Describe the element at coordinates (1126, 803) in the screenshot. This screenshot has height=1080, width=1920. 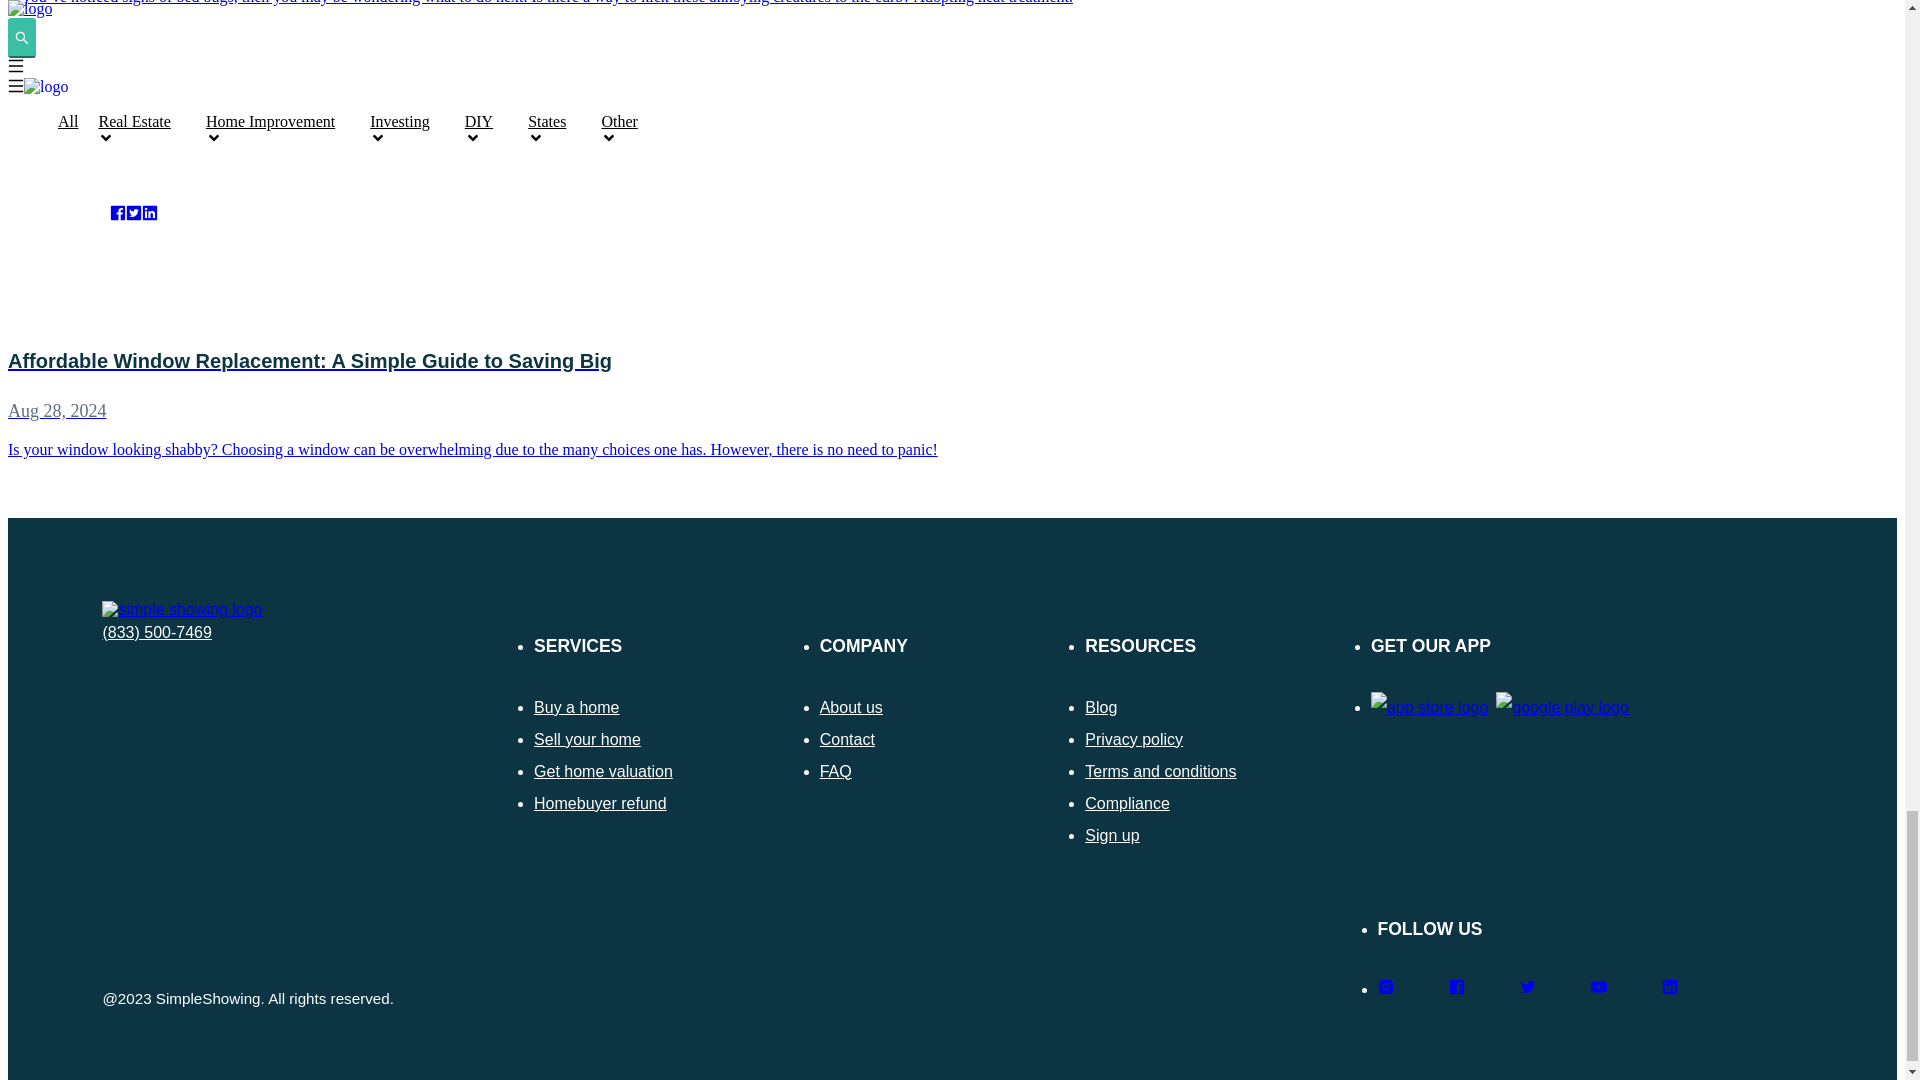
I see `Compliance` at that location.